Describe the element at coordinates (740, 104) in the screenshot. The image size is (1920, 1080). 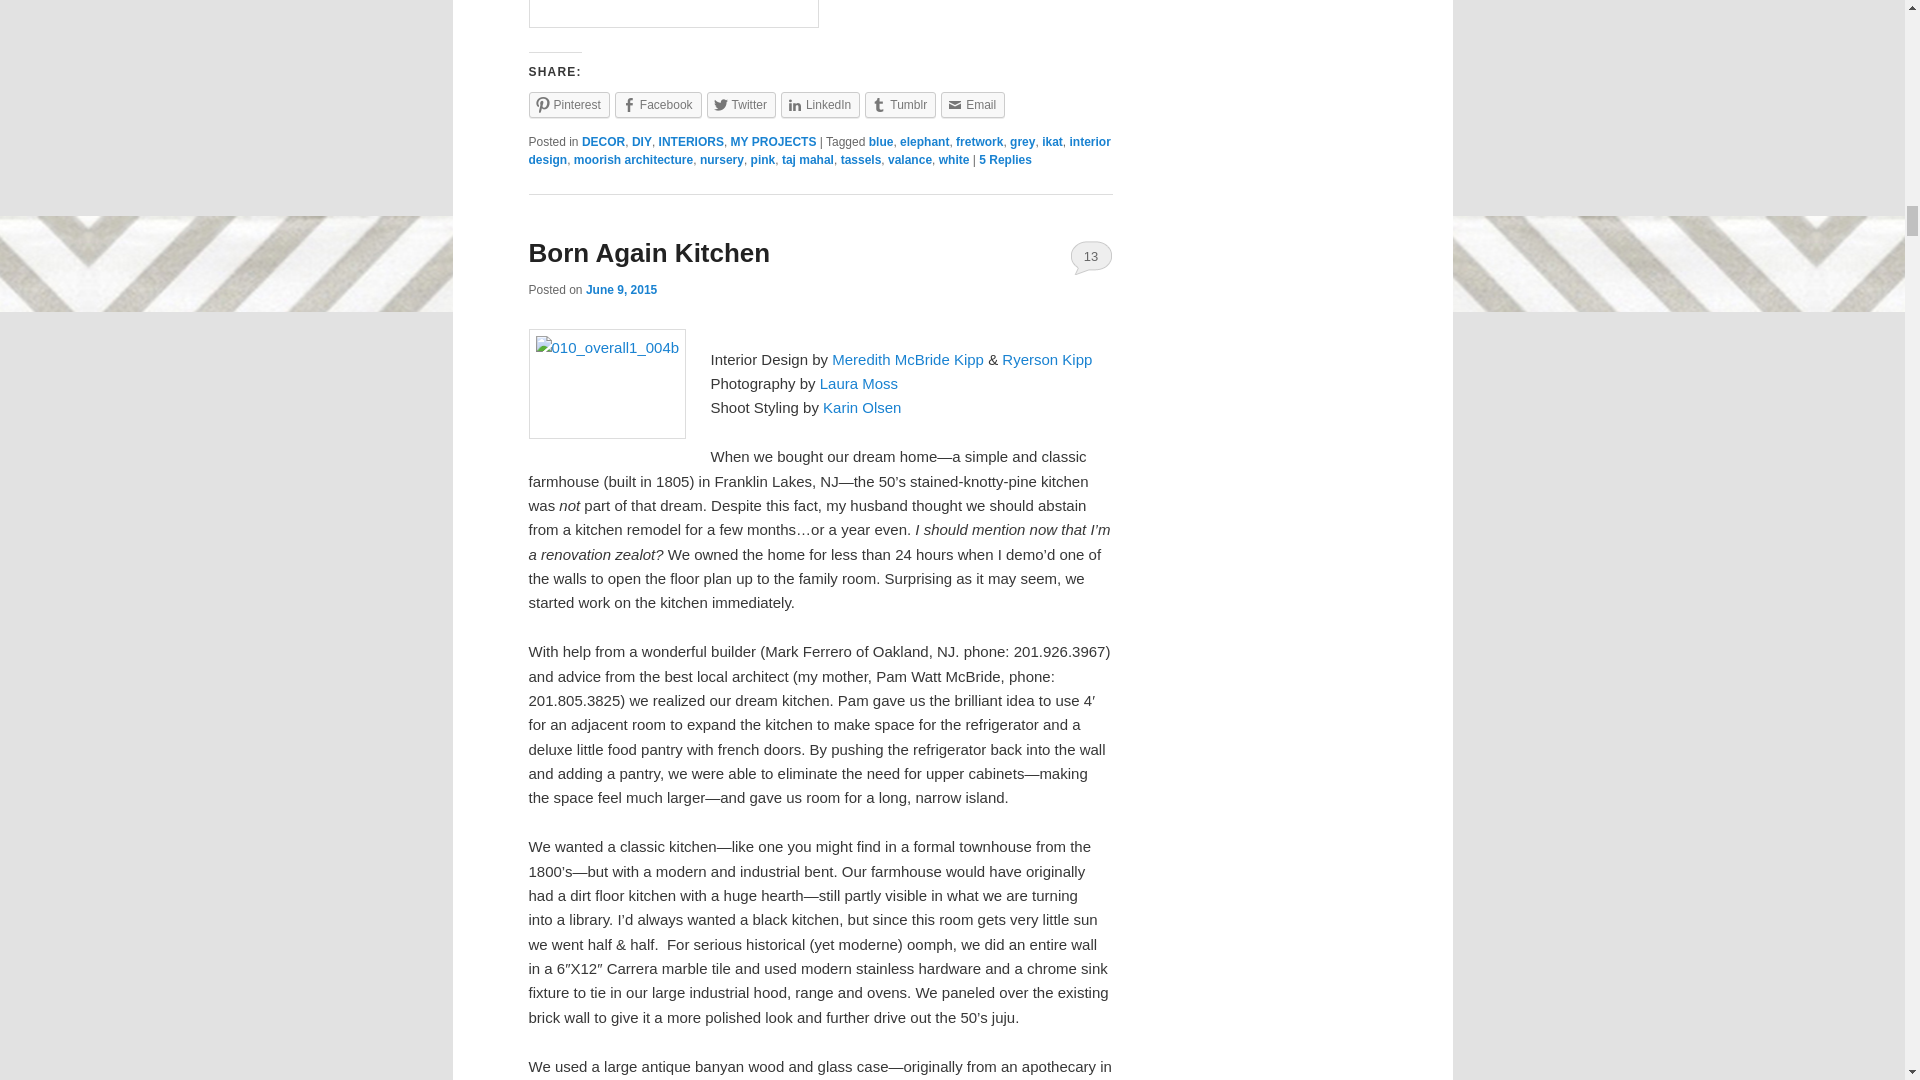
I see `Twitter` at that location.